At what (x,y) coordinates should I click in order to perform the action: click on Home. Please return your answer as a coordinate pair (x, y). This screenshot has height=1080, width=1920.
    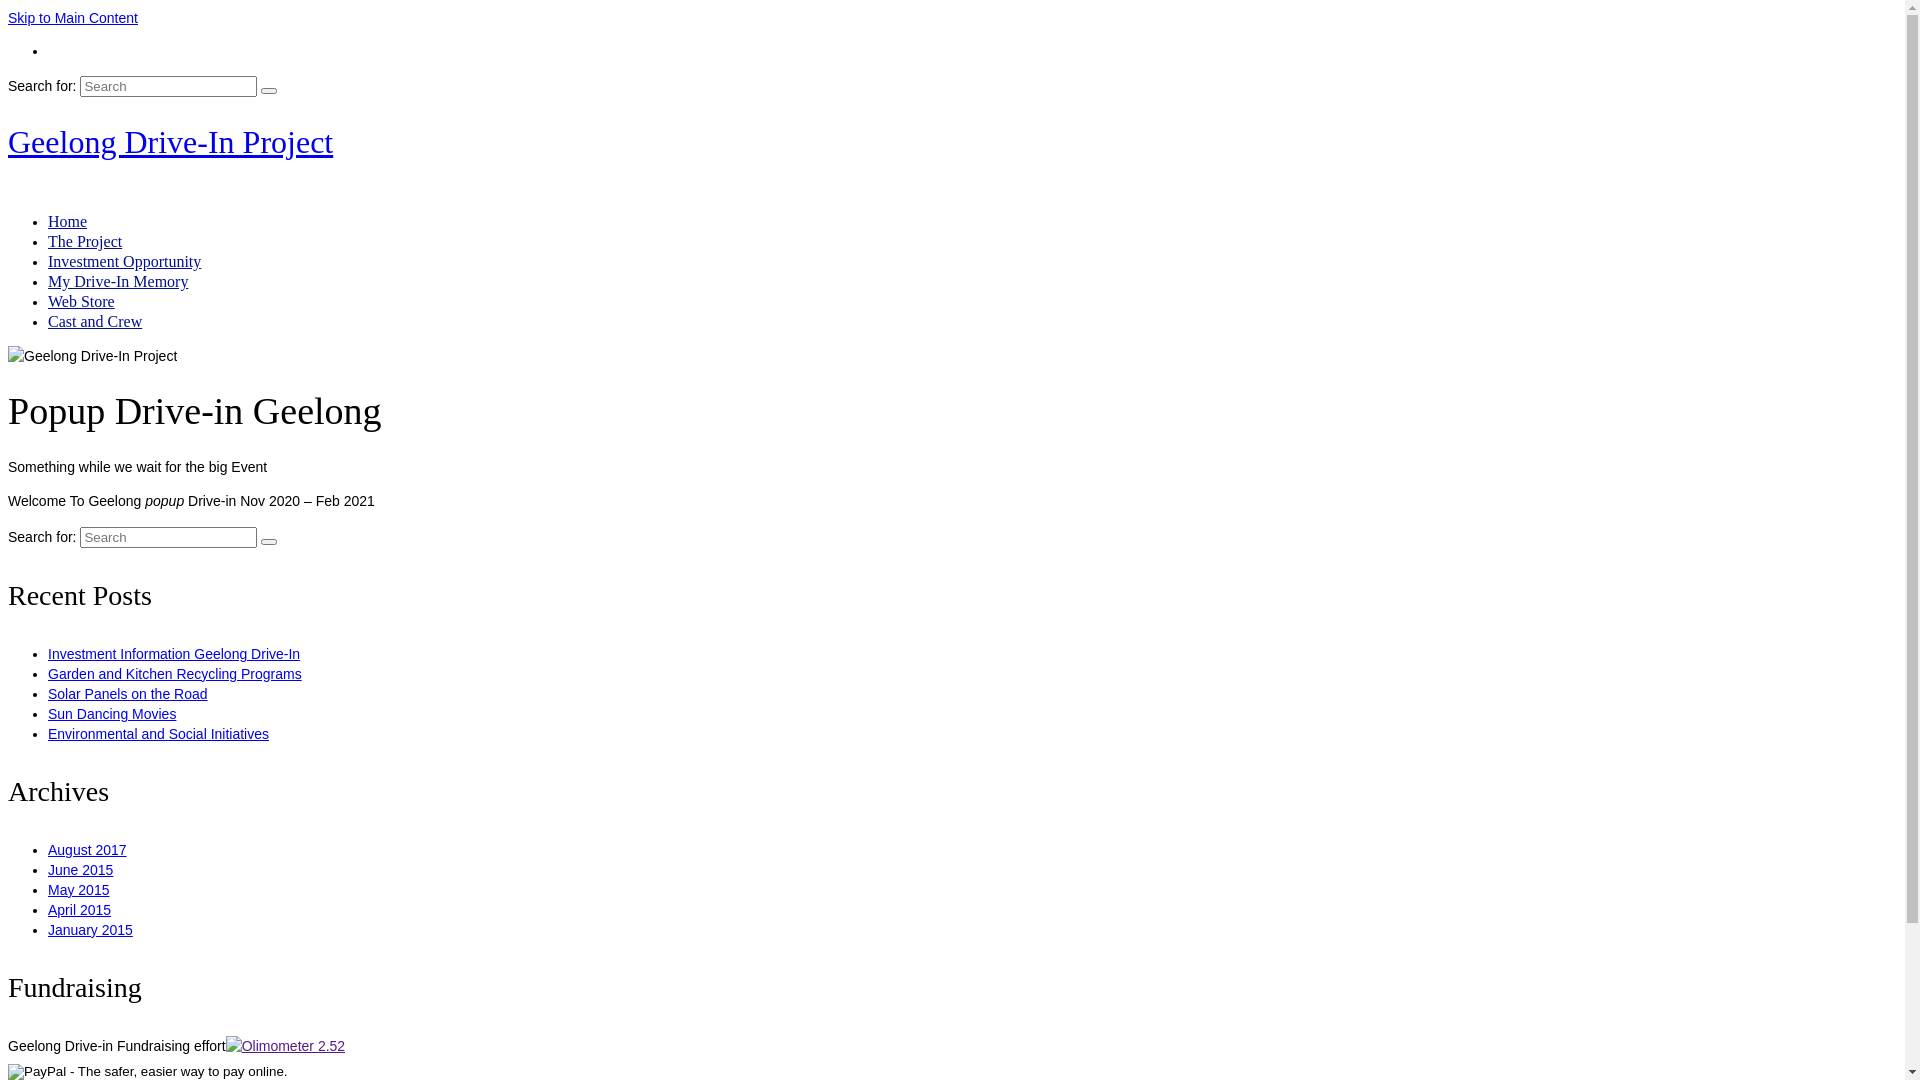
    Looking at the image, I should click on (68, 222).